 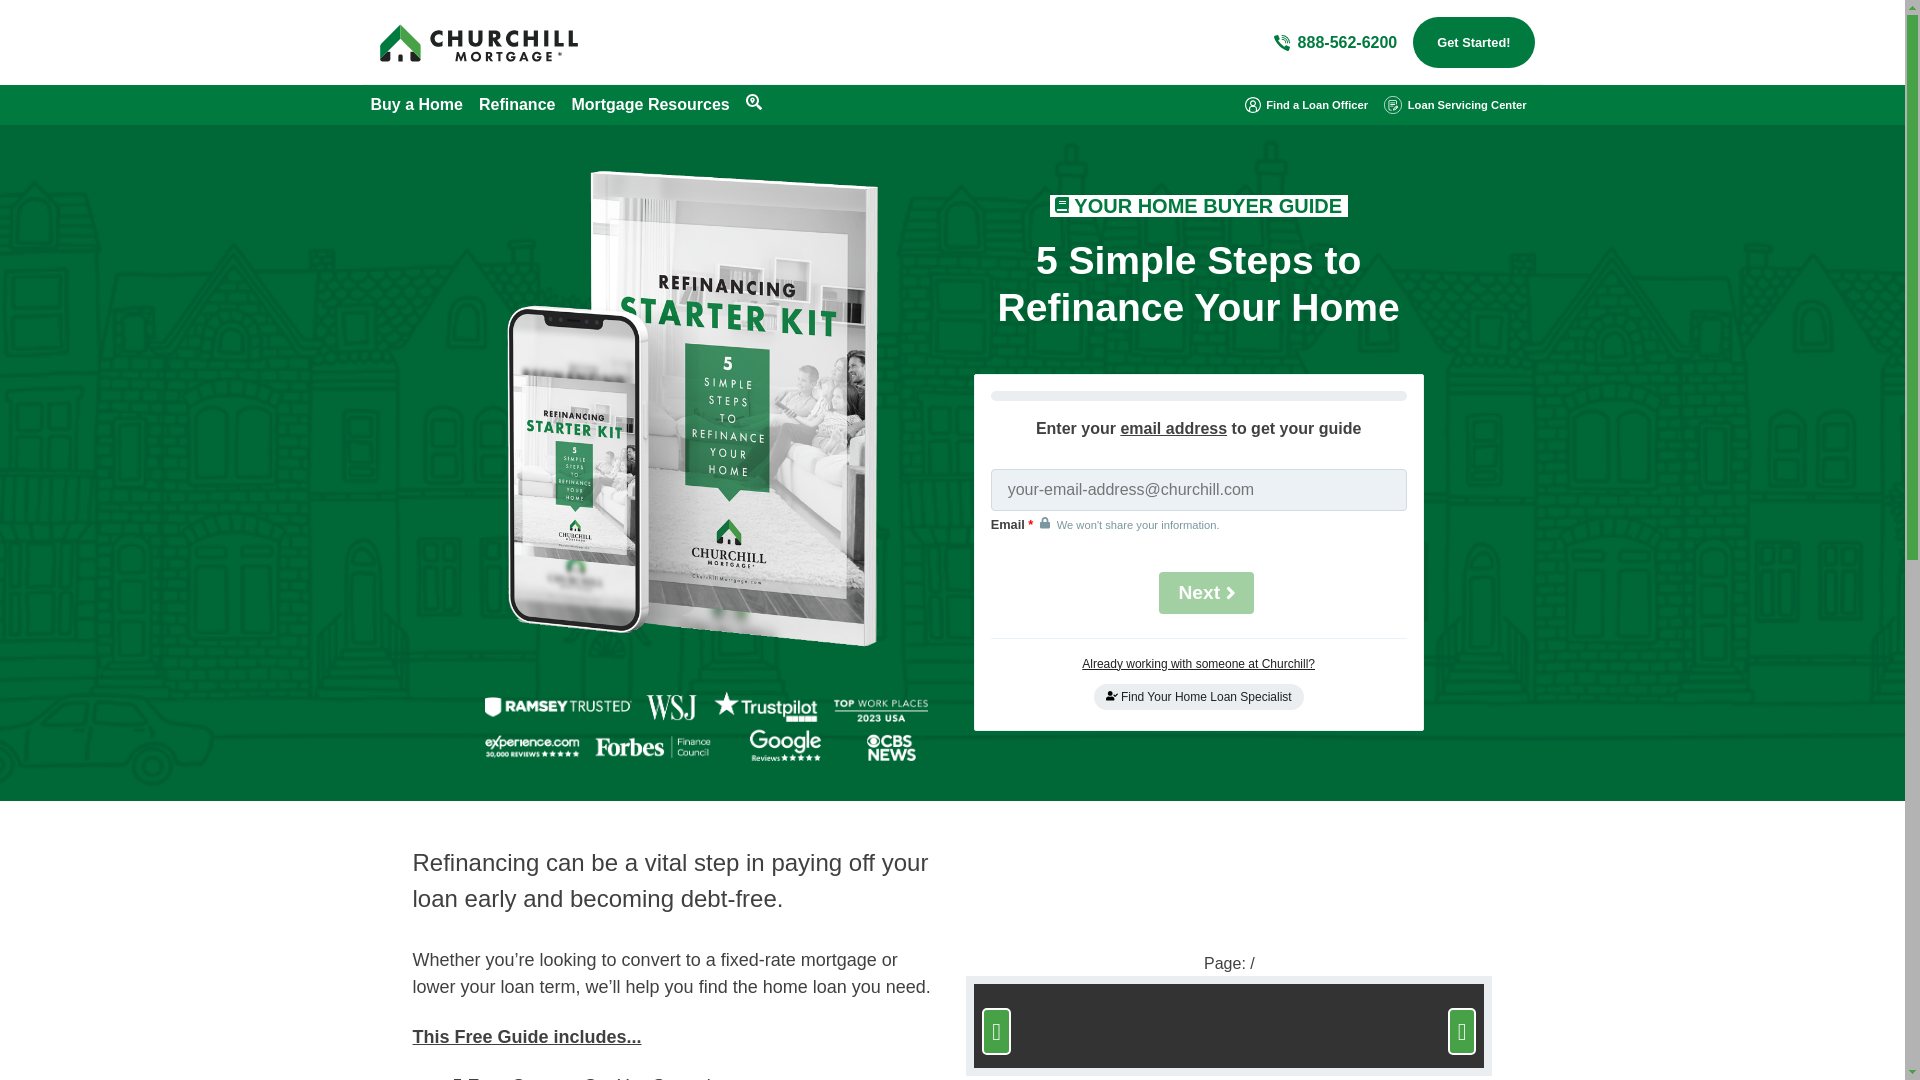 What do you see at coordinates (706, 727) in the screenshot?
I see `2022-Social-Proof-Banner-White-Stacked` at bounding box center [706, 727].